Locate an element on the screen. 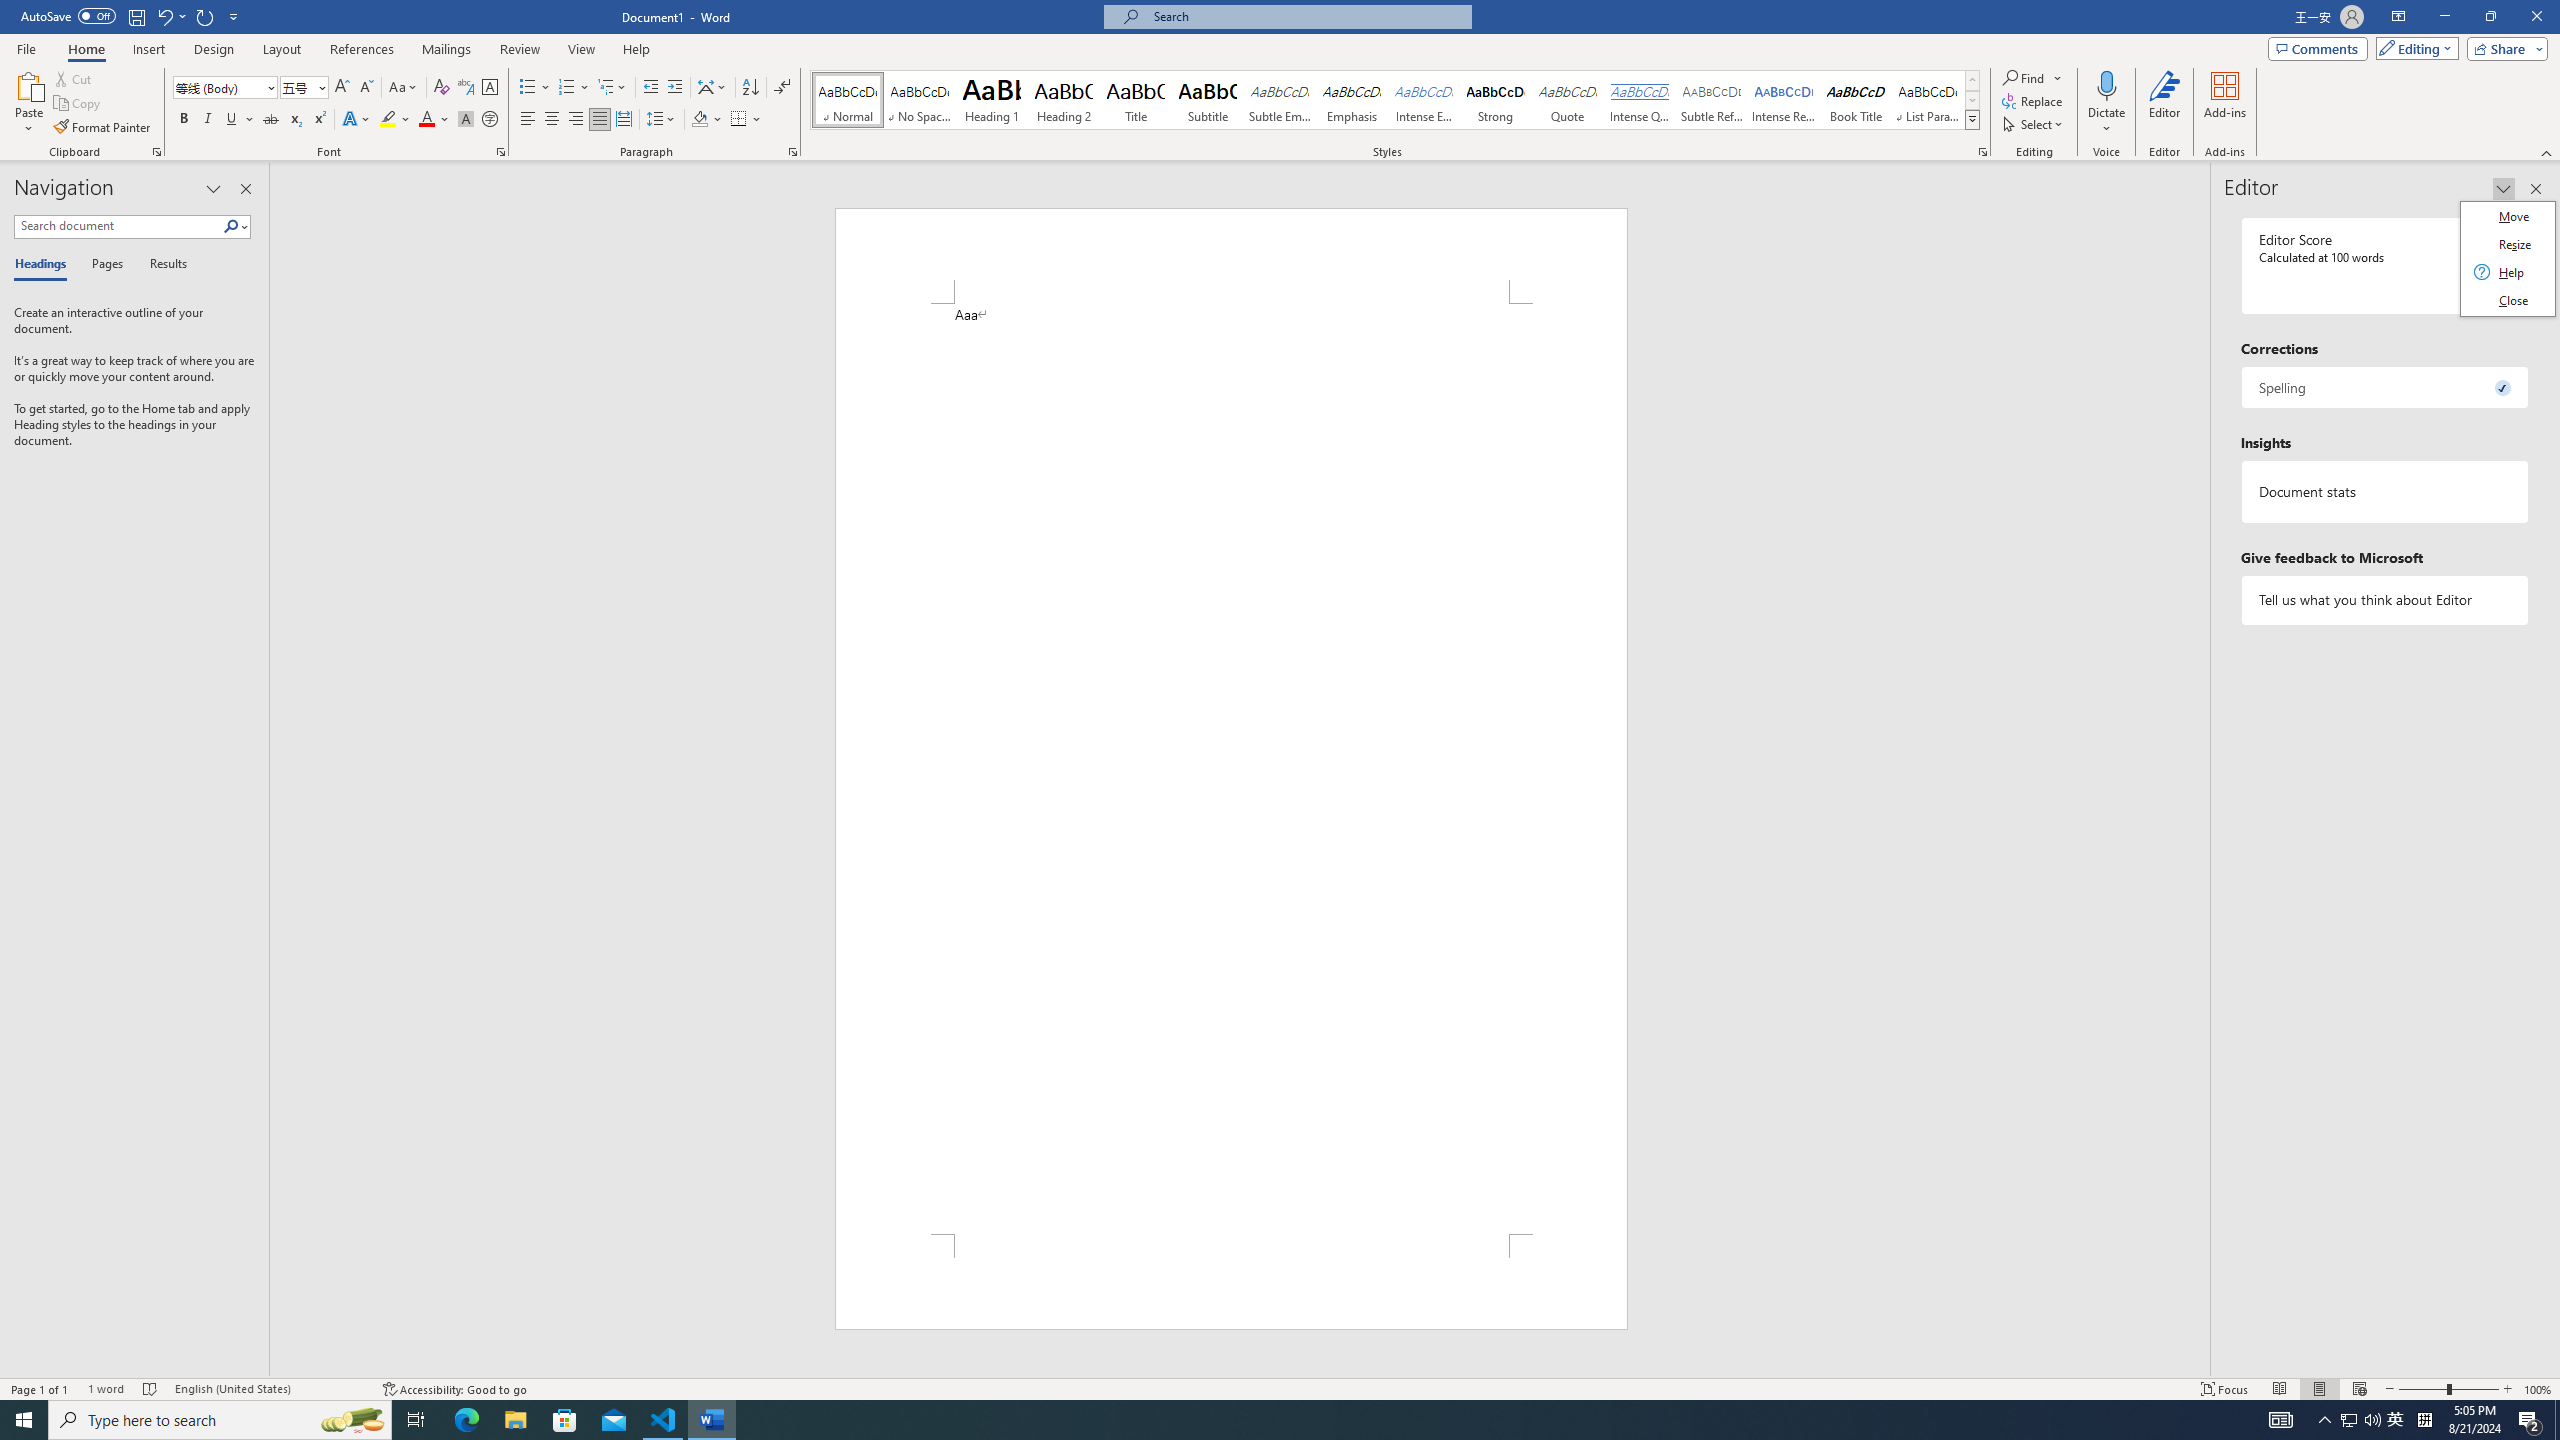  Q2790: 100% is located at coordinates (2372, 1420).